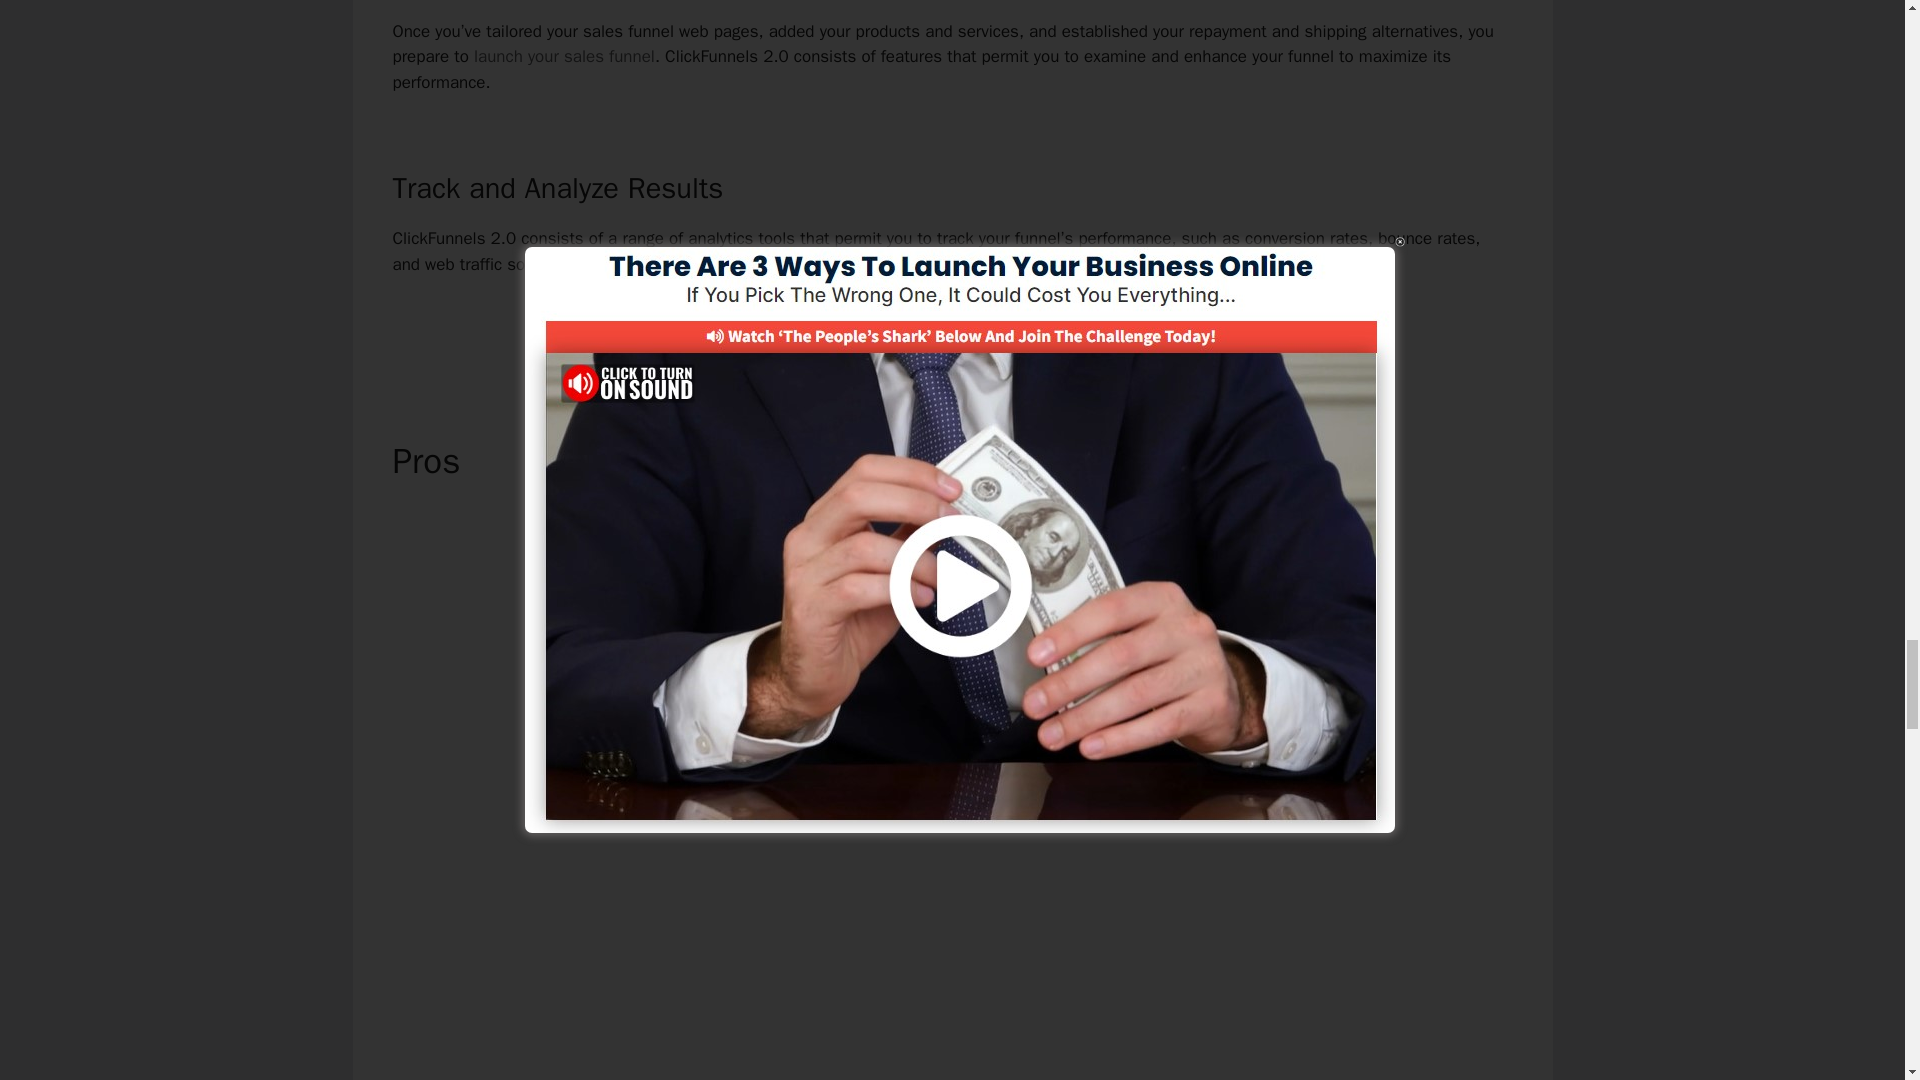  What do you see at coordinates (952, 332) in the screenshot?
I see `Click Here To Launch Your First Funnel Today` at bounding box center [952, 332].